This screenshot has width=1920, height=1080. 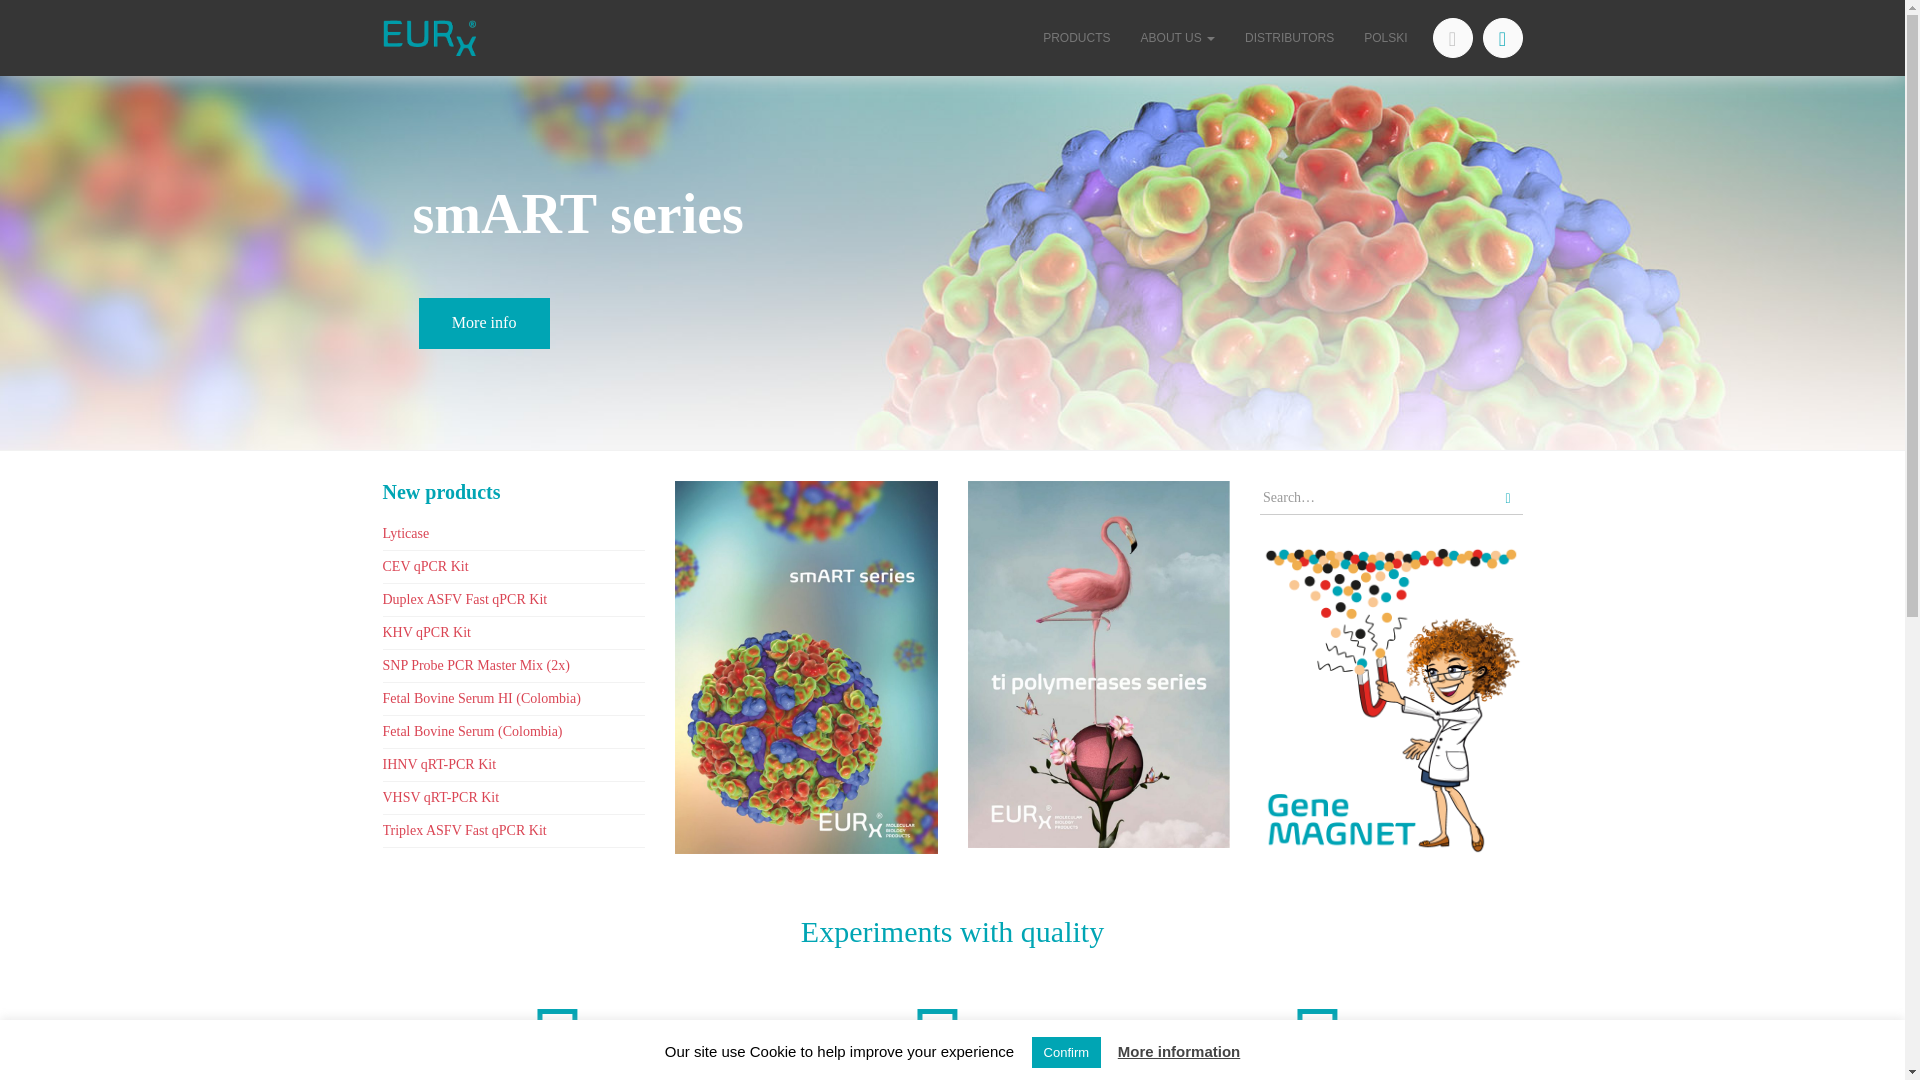 I want to click on ABOUT US, so click(x=1178, y=38).